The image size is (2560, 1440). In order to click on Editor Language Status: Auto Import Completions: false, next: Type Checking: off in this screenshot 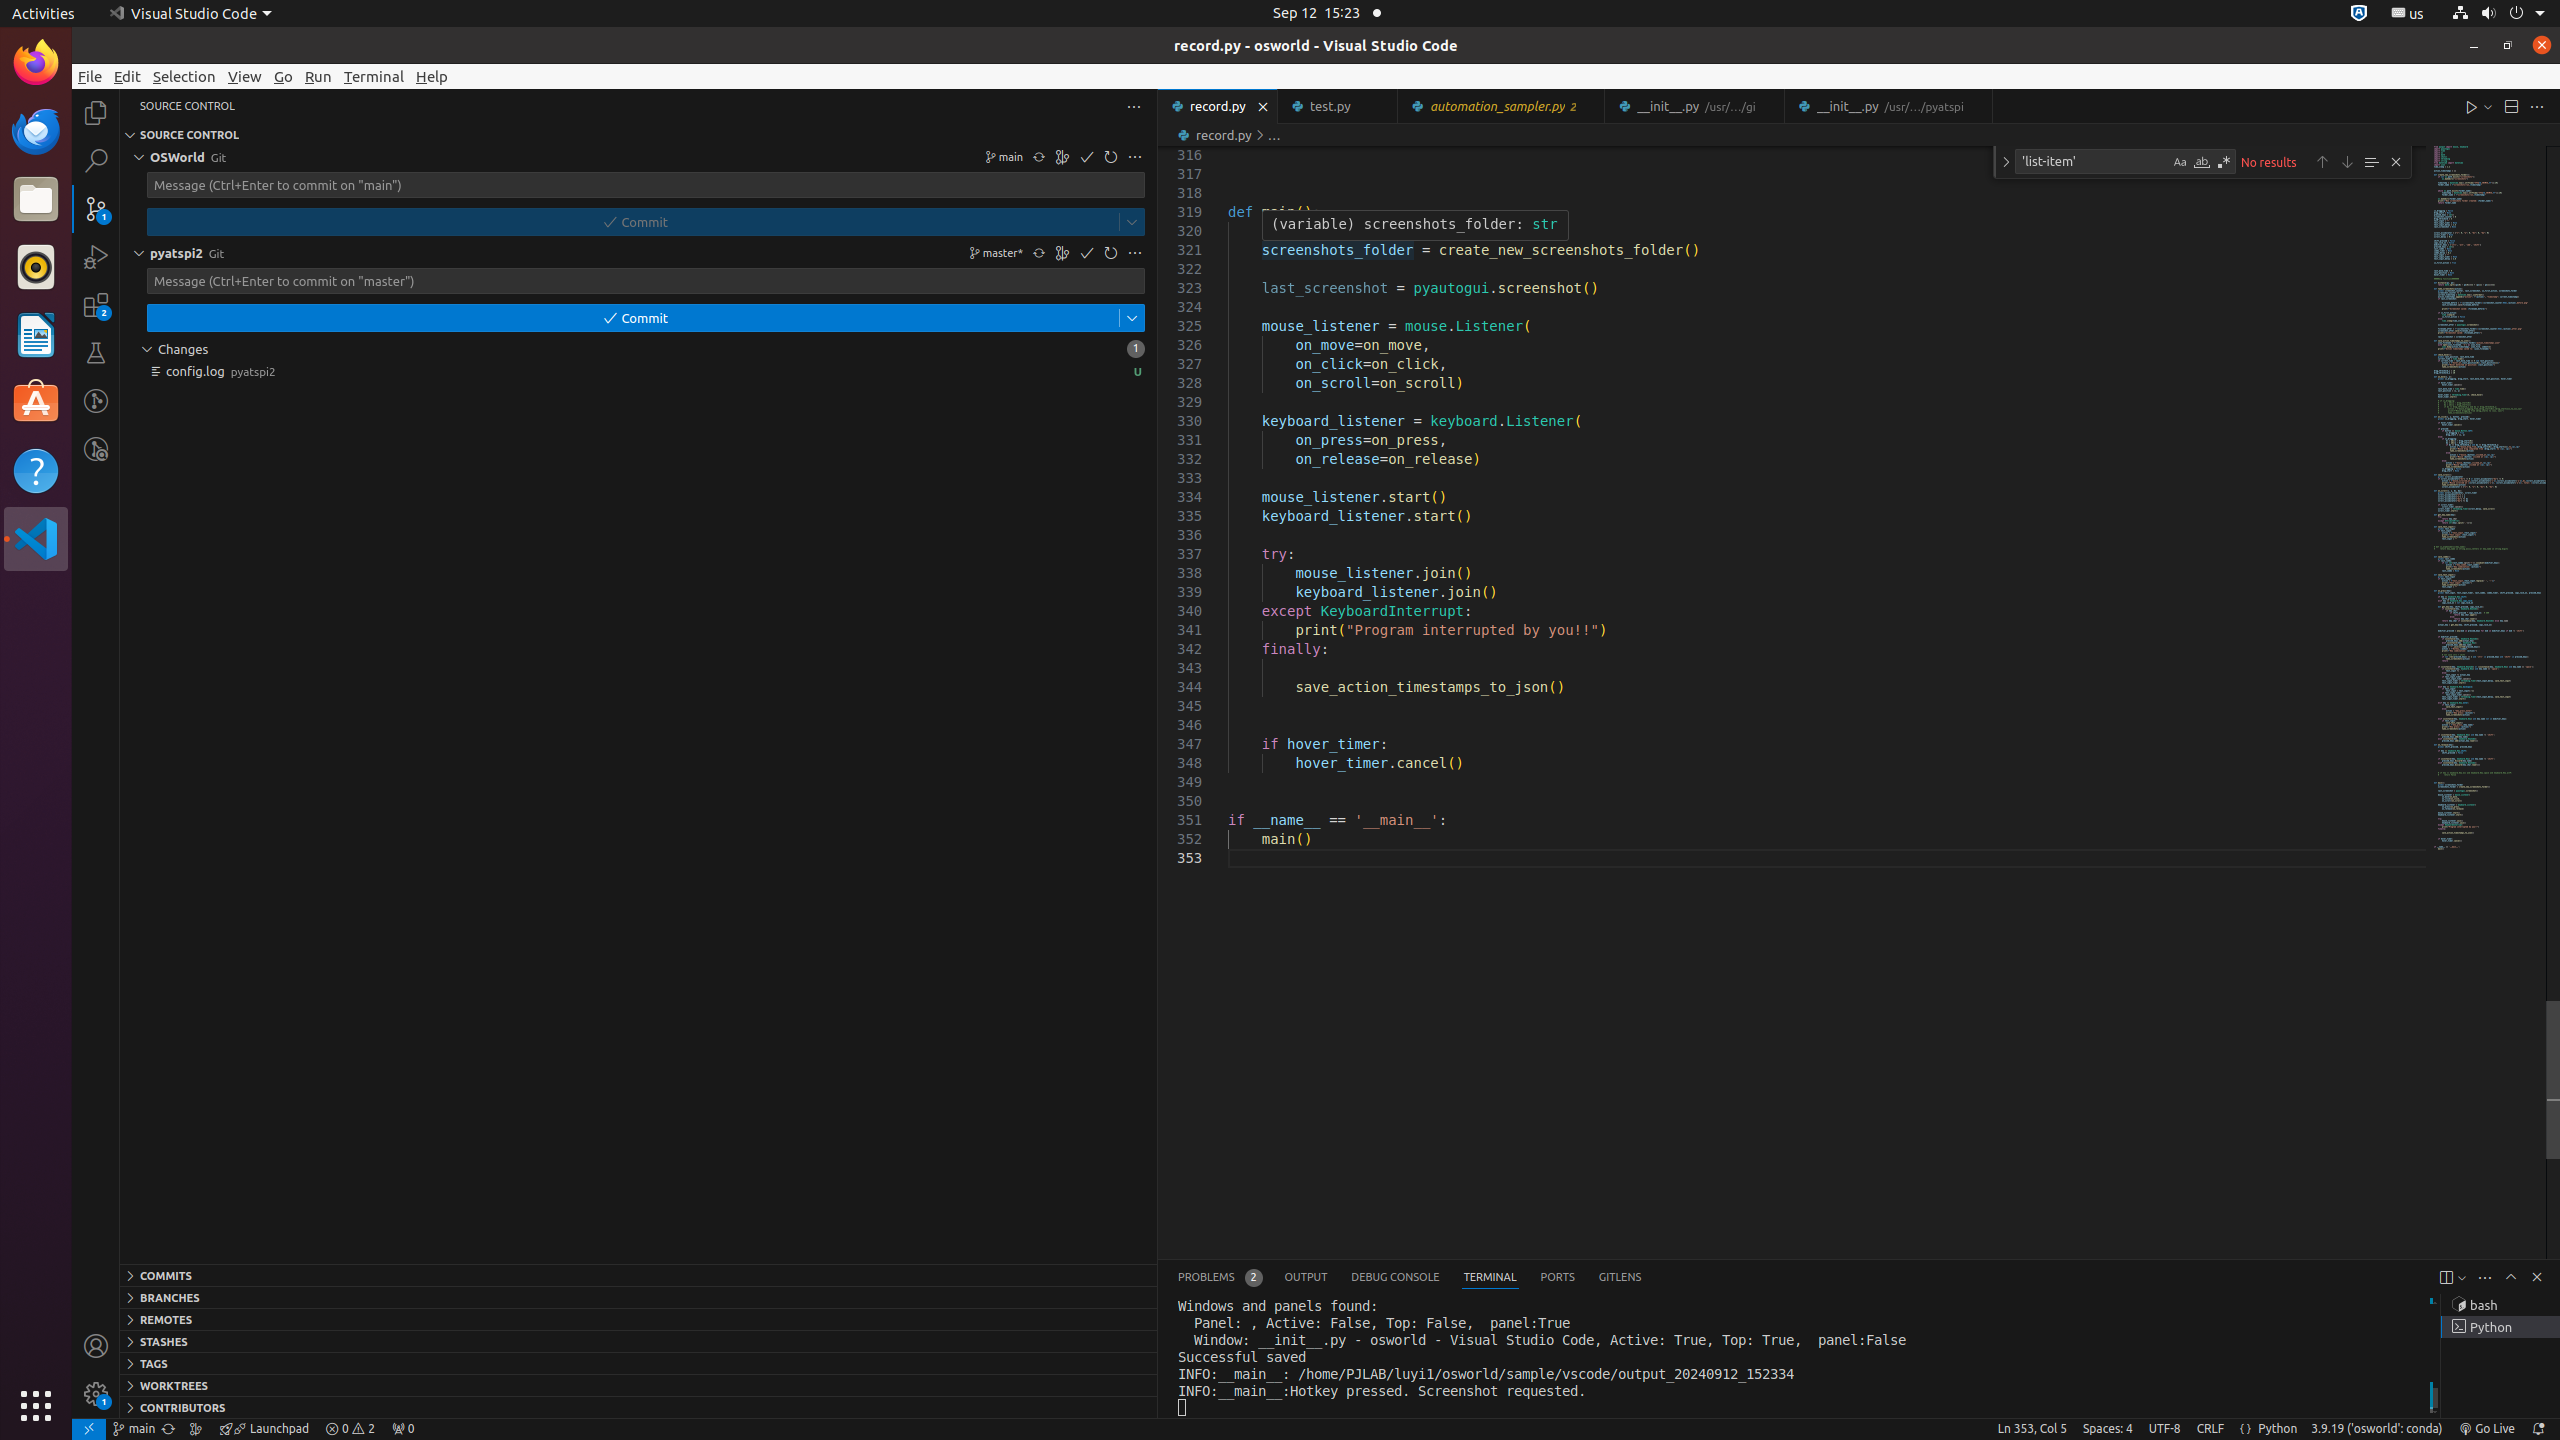, I will do `click(2246, 1429)`.